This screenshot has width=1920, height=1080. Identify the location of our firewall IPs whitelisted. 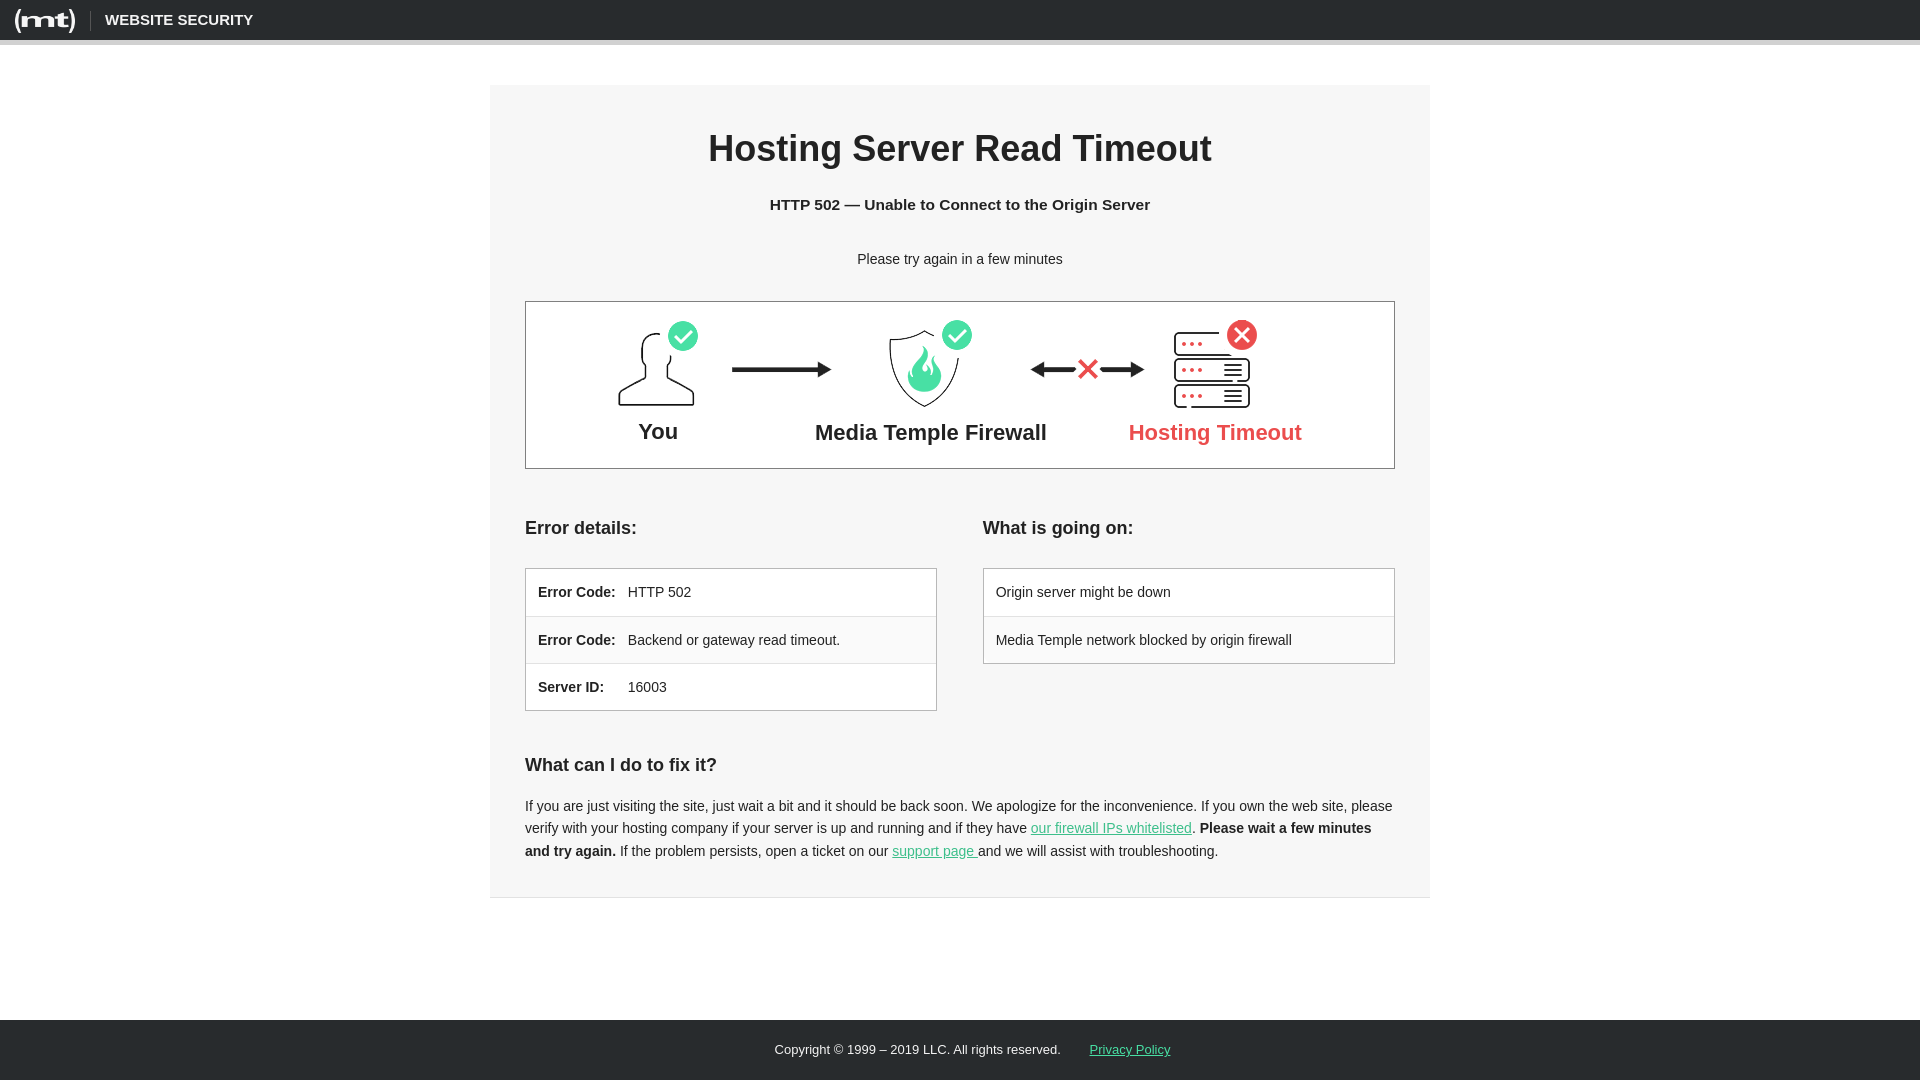
(1112, 828).